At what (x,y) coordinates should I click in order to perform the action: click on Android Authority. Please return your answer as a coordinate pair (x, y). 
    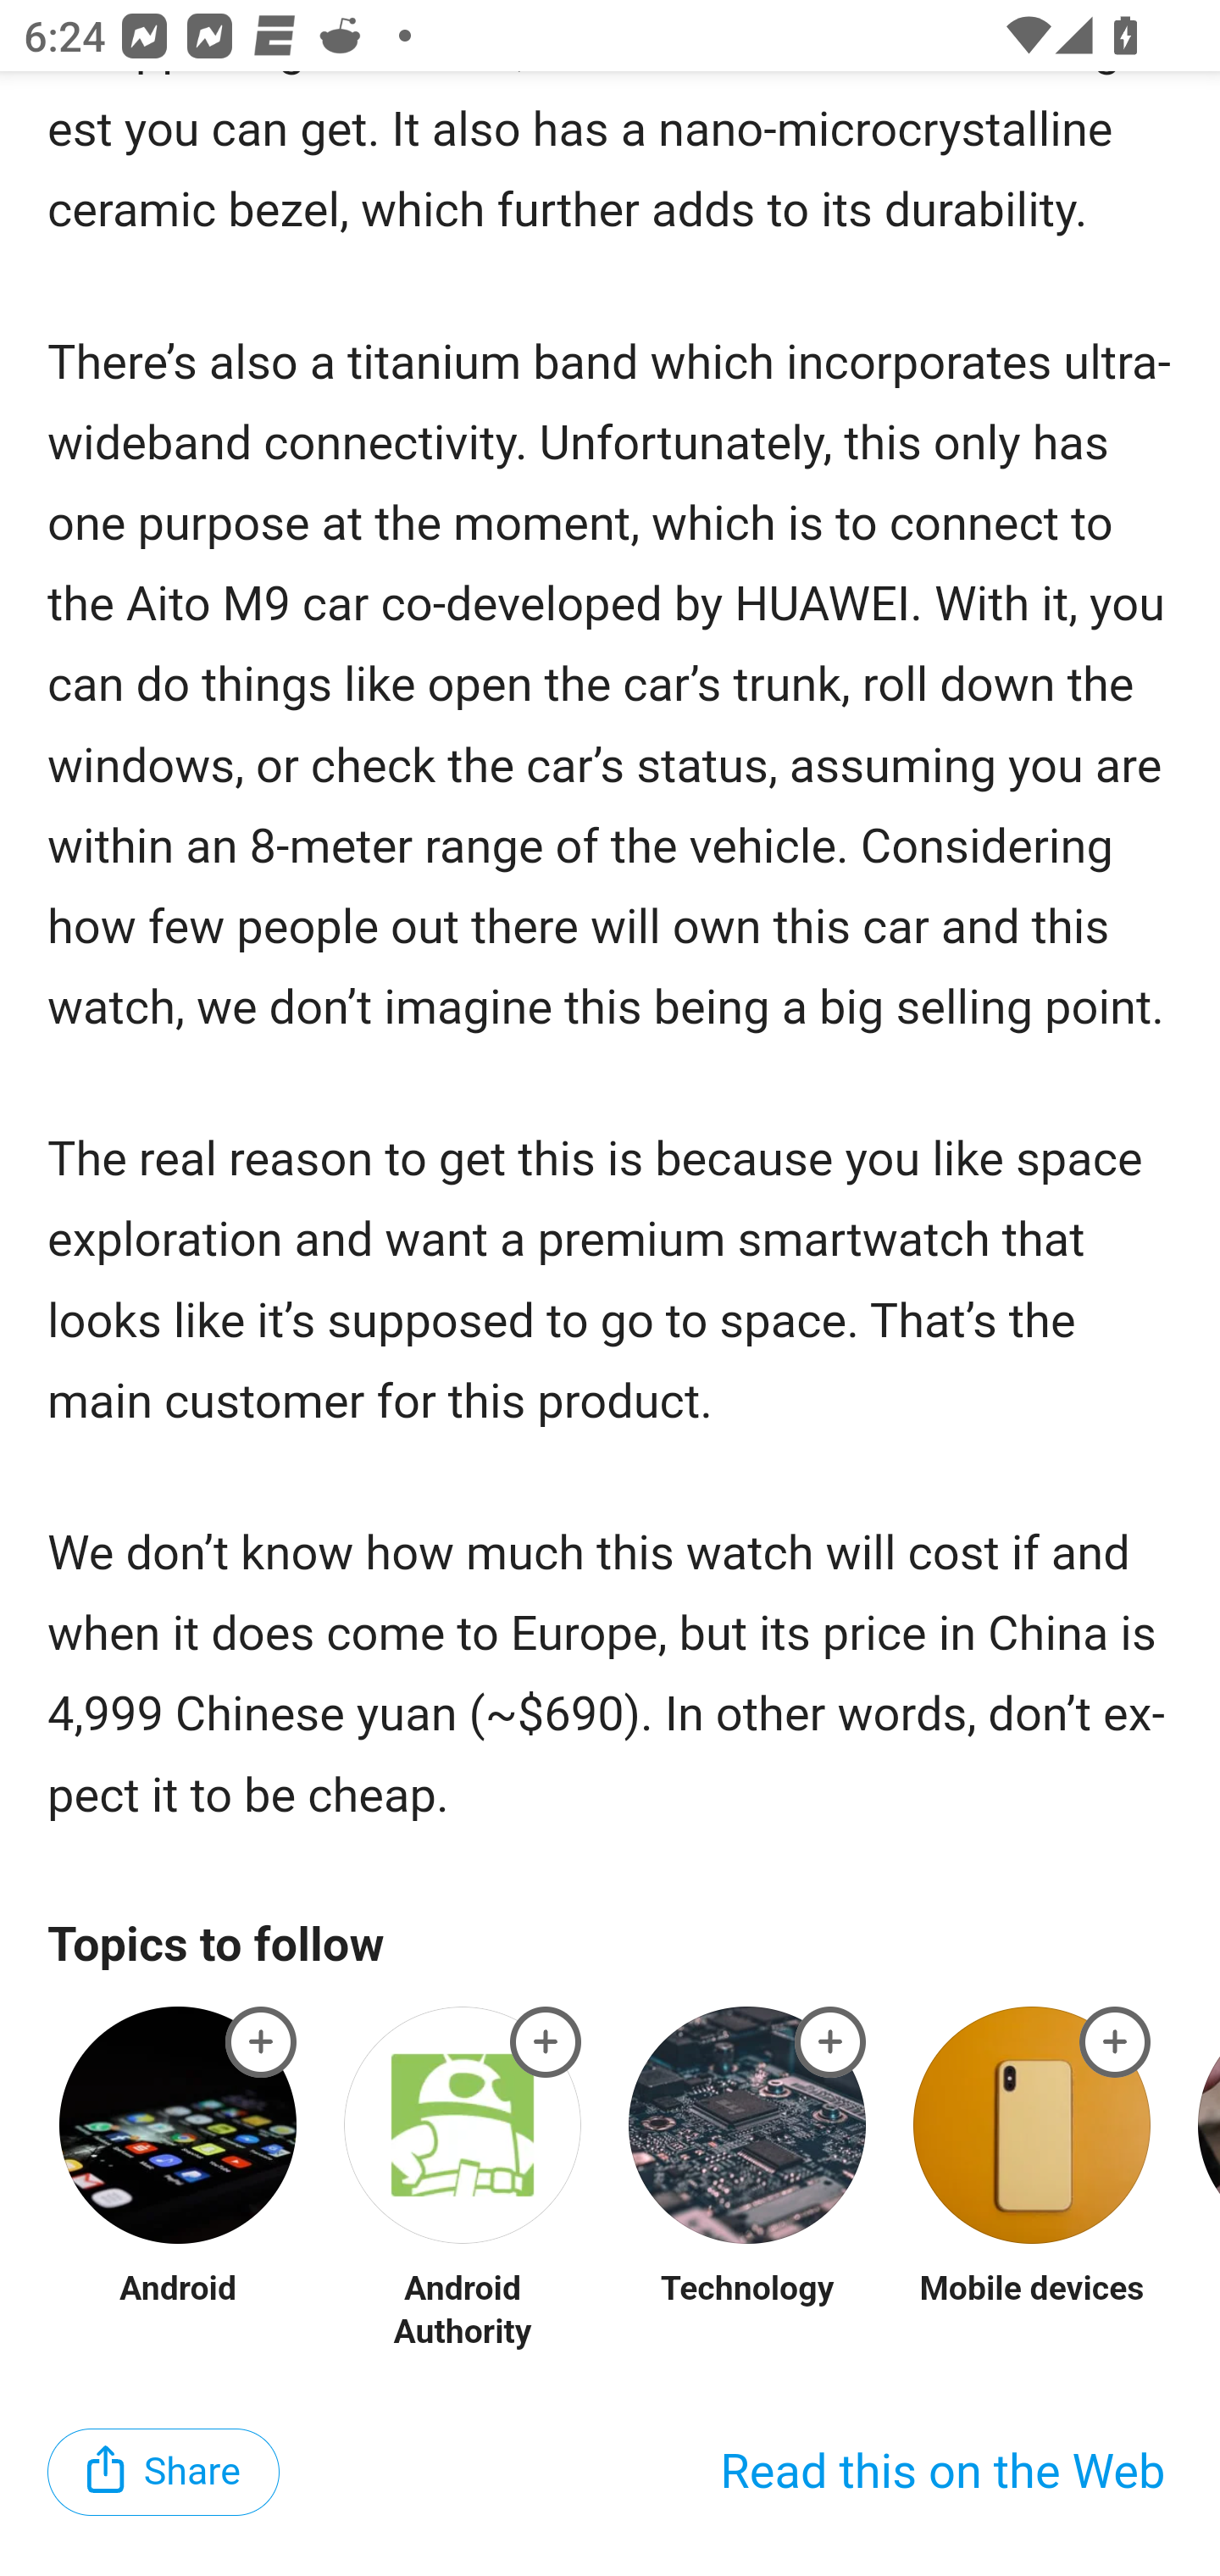
    Looking at the image, I should click on (463, 2312).